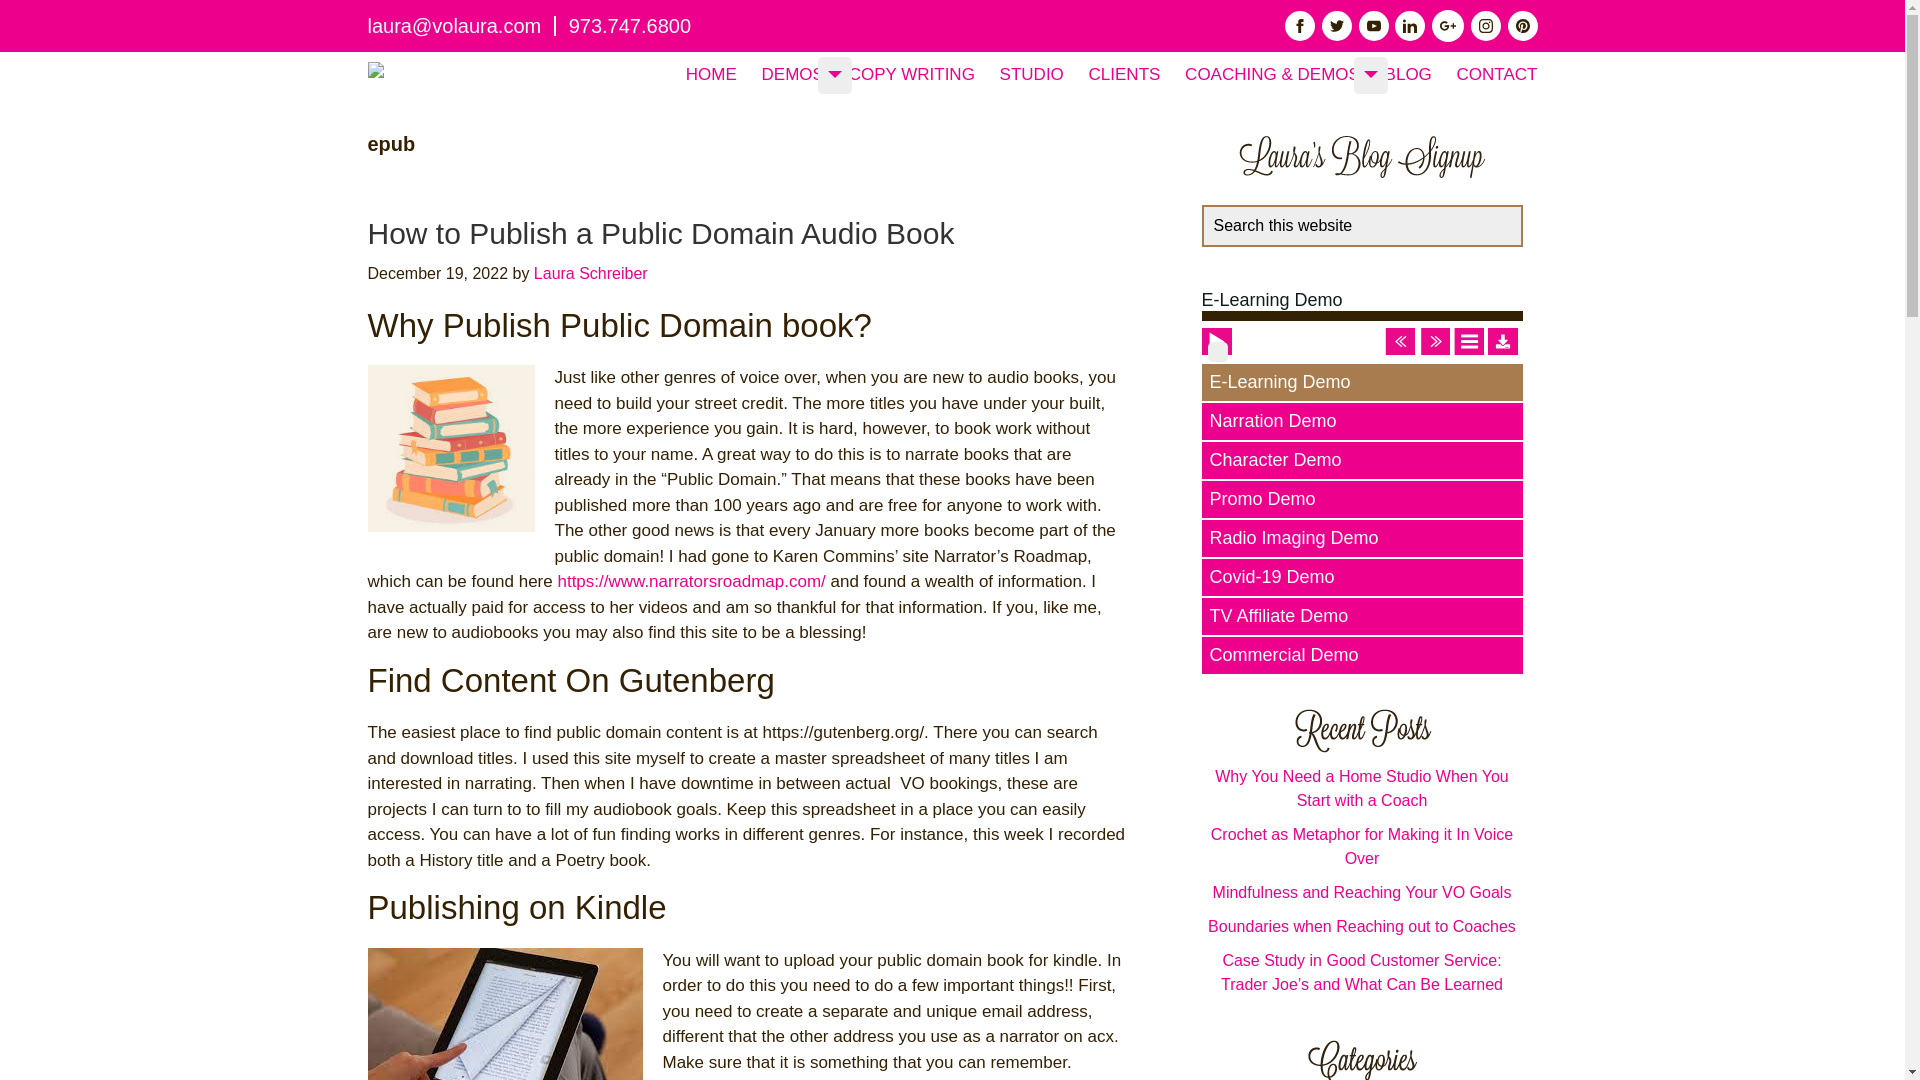  What do you see at coordinates (1300, 26) in the screenshot?
I see `facebook` at bounding box center [1300, 26].